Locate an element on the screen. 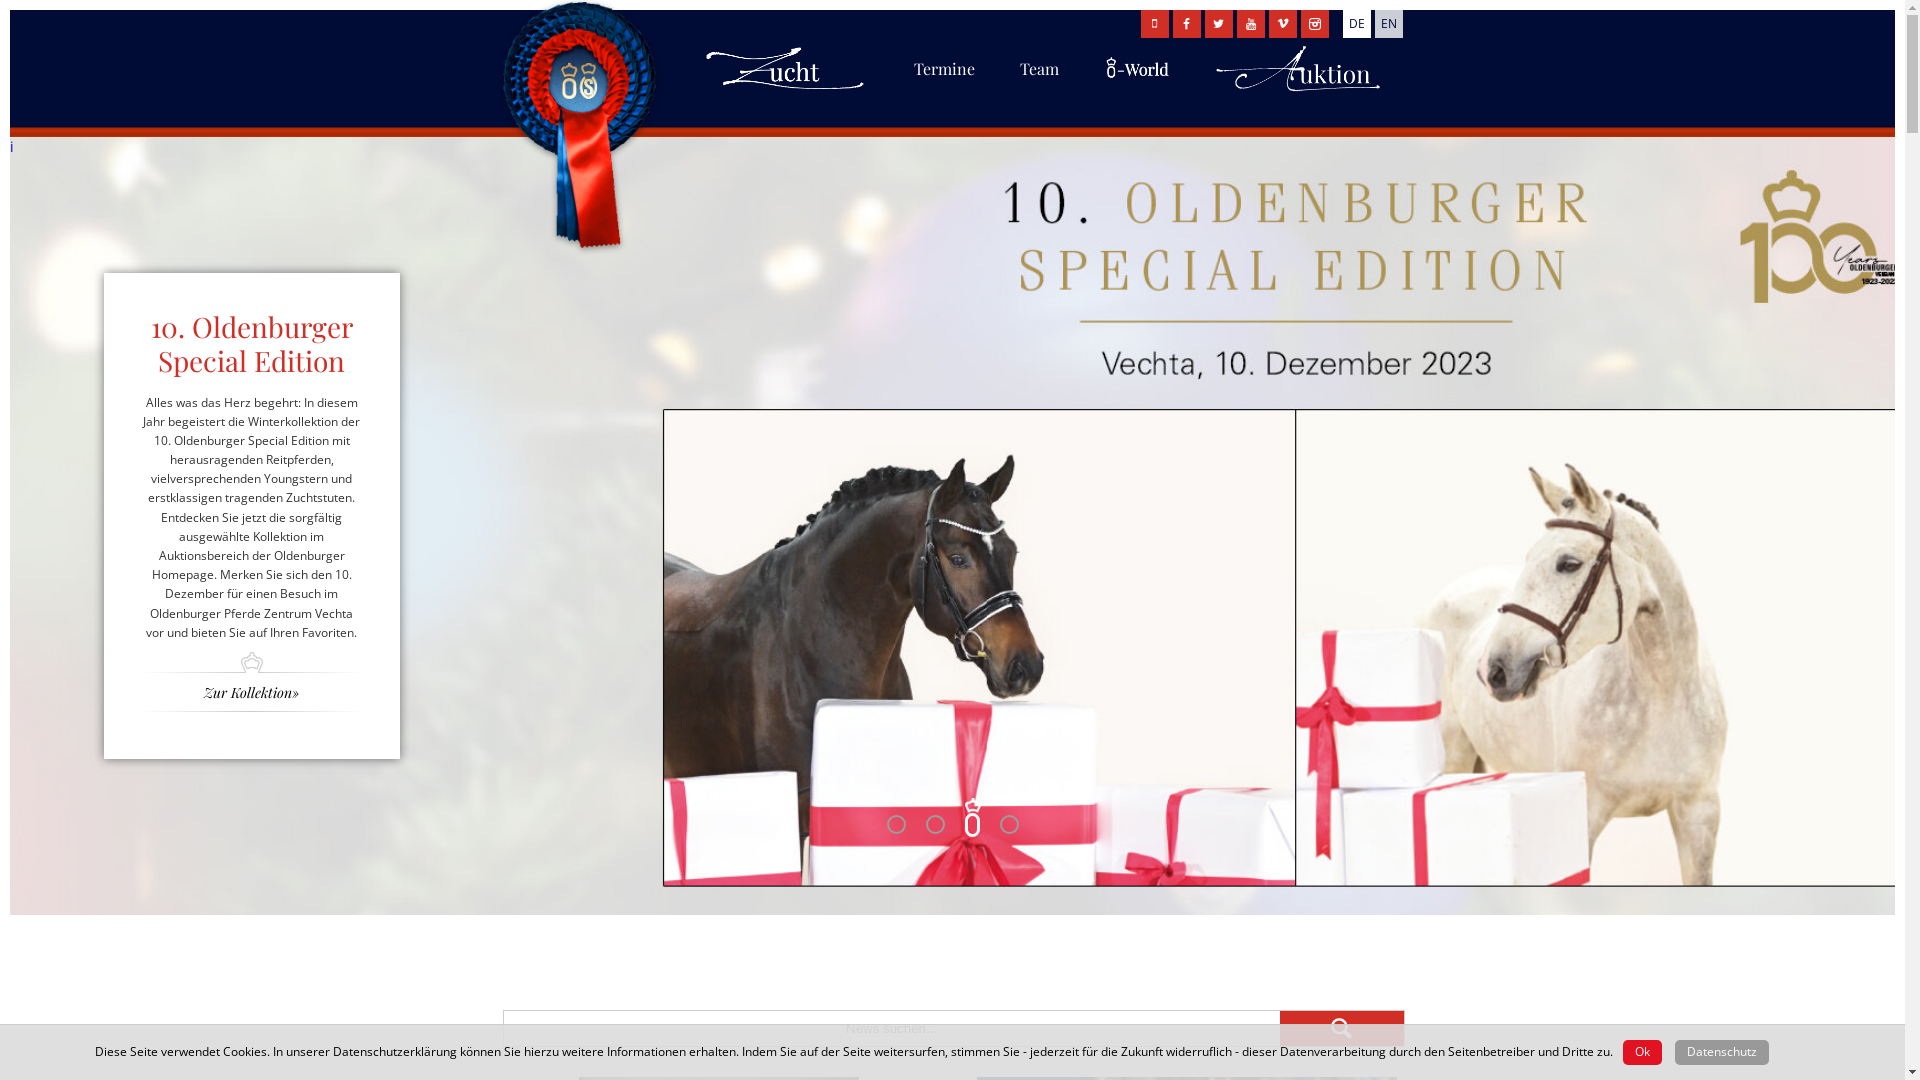 This screenshot has width=1920, height=1080. 1 is located at coordinates (896, 824).